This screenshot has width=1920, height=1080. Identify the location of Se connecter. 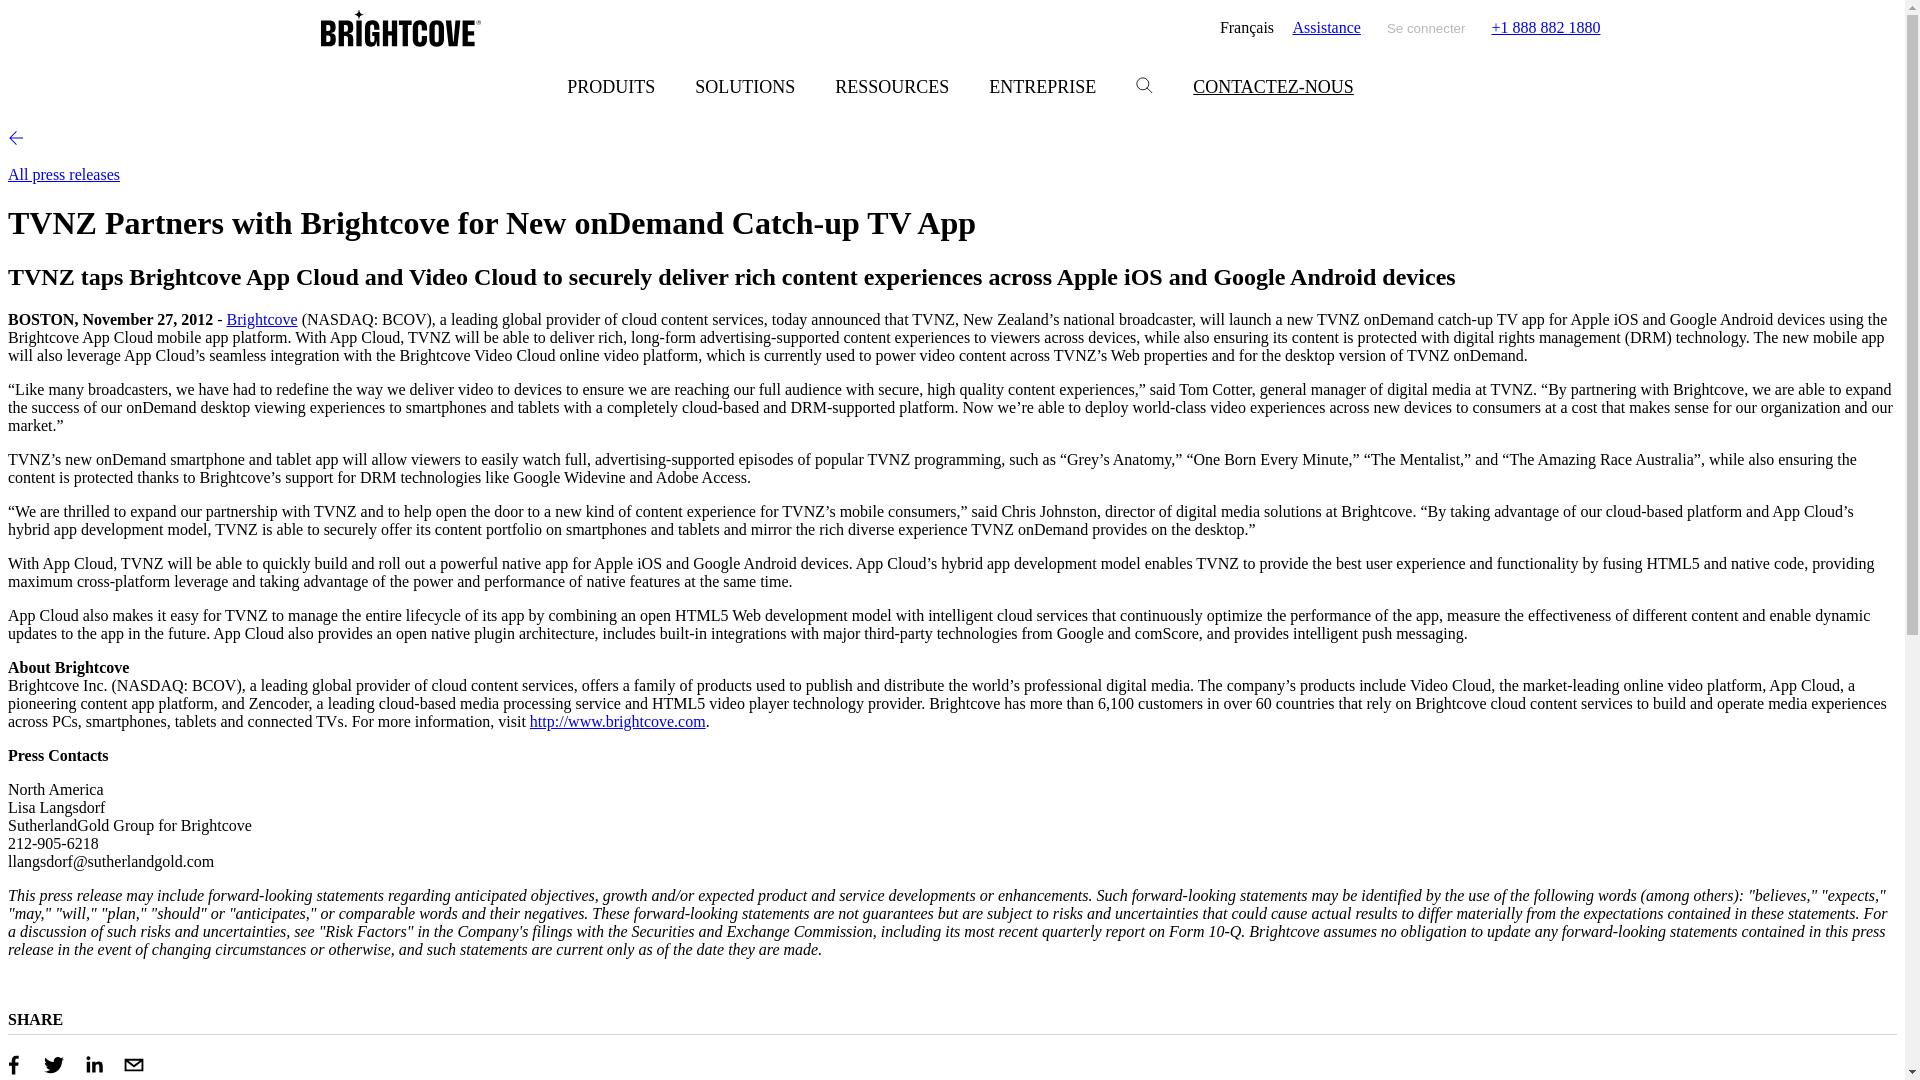
(1426, 28).